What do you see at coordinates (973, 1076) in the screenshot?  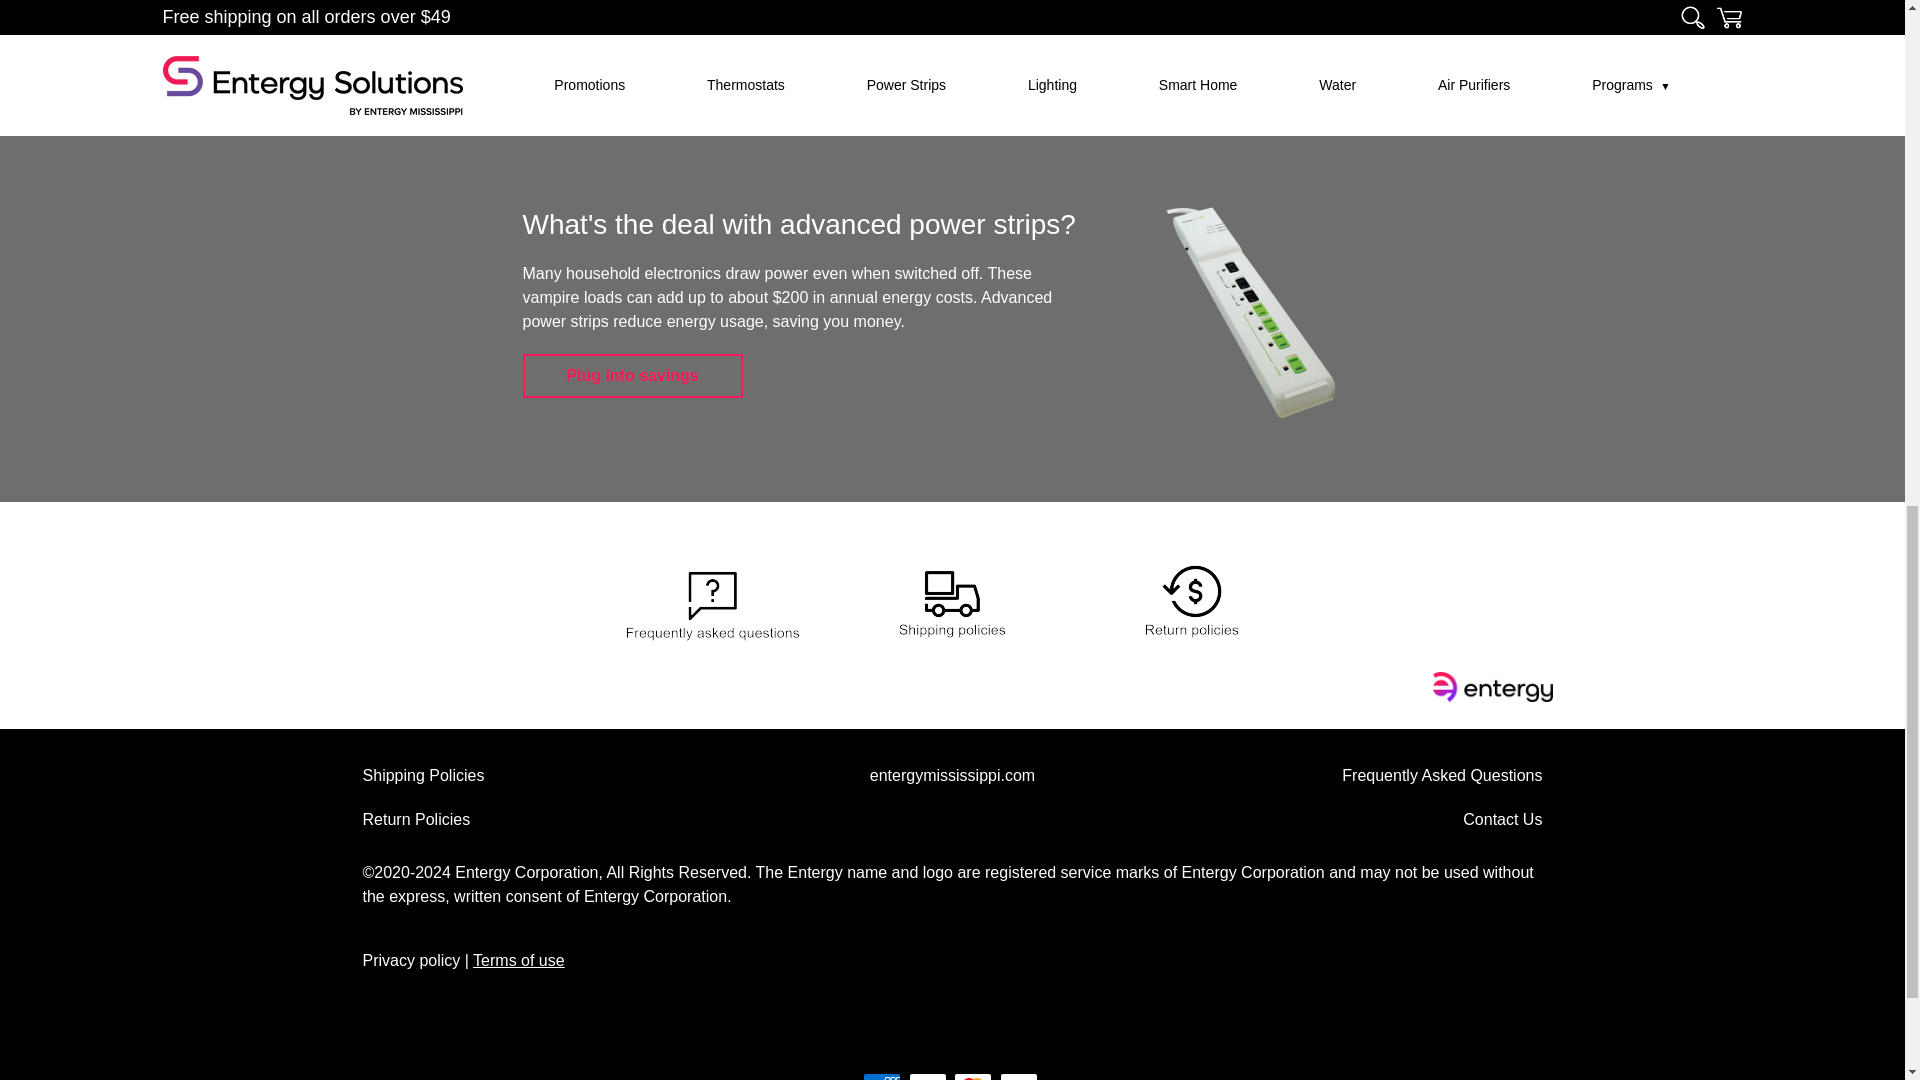 I see `Mastercard` at bounding box center [973, 1076].